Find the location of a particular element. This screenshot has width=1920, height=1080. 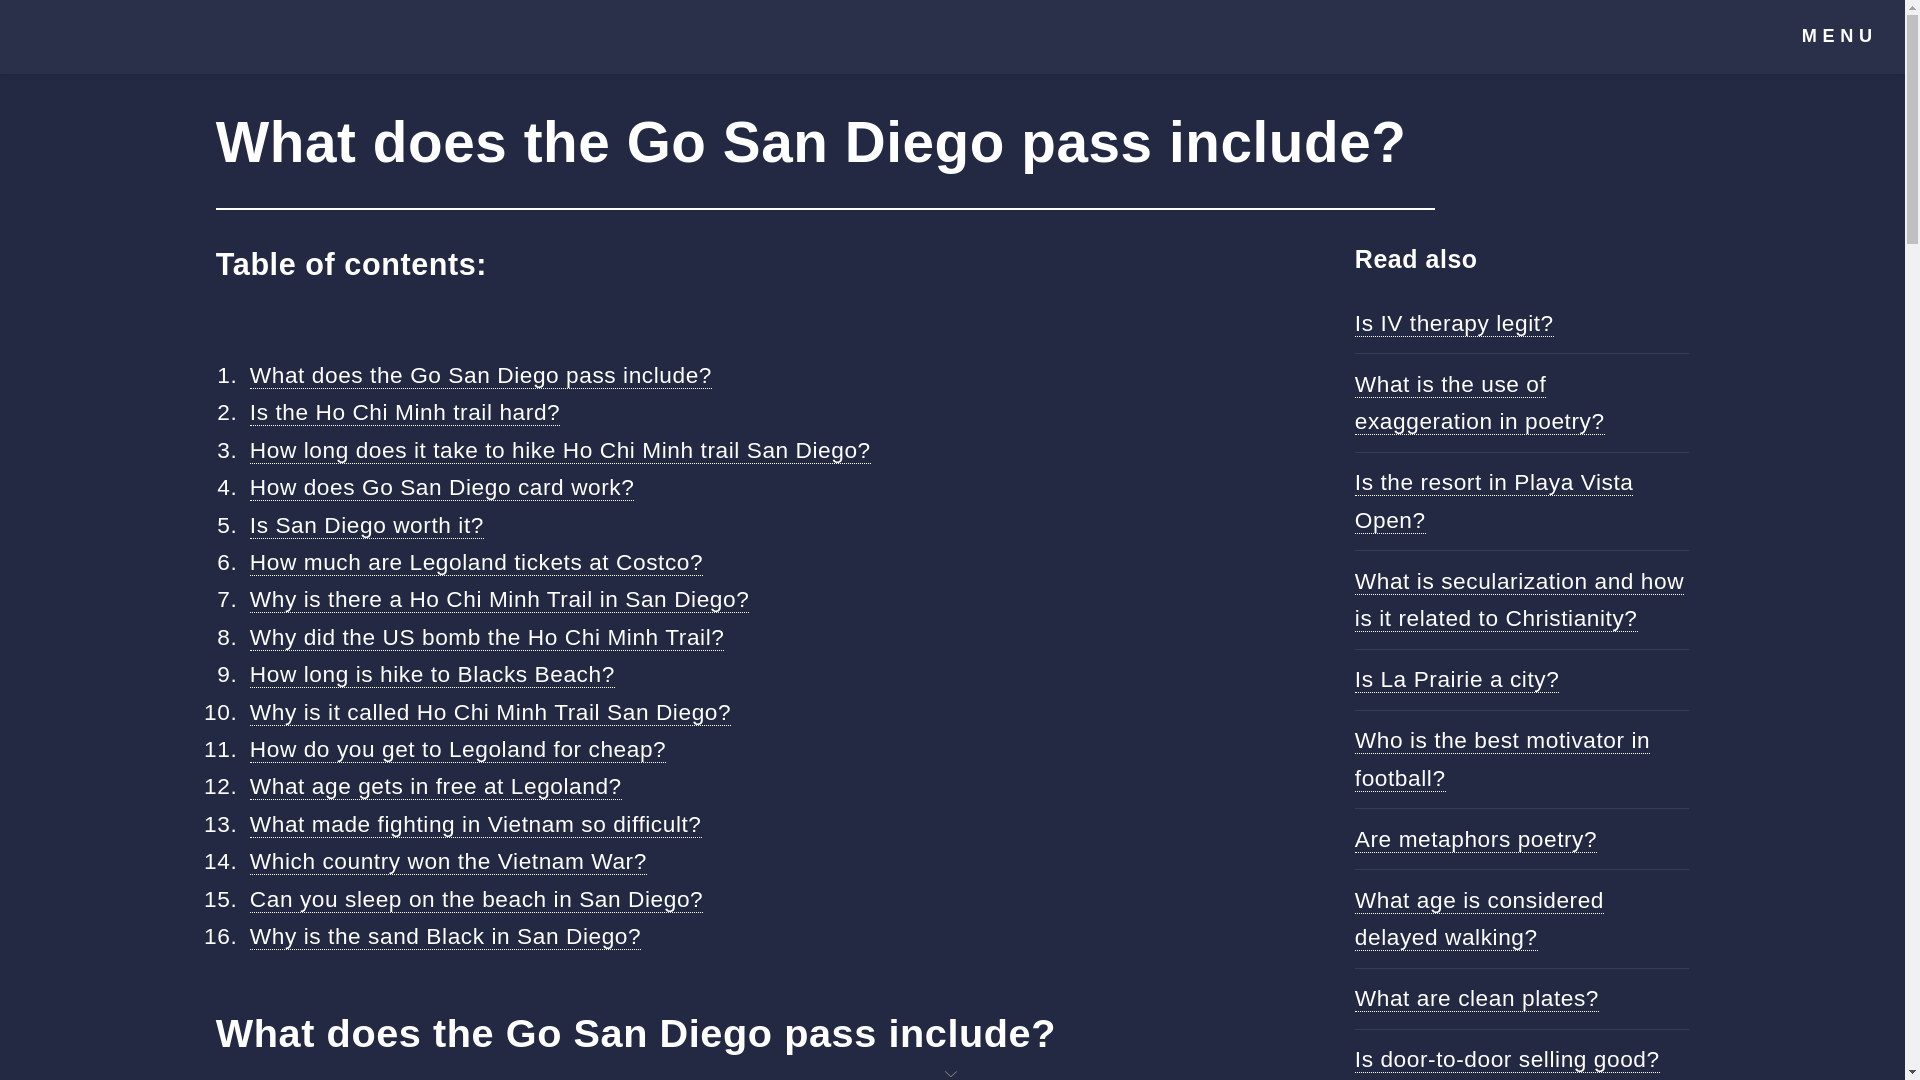

Is door-to-door selling good? is located at coordinates (1508, 1060).